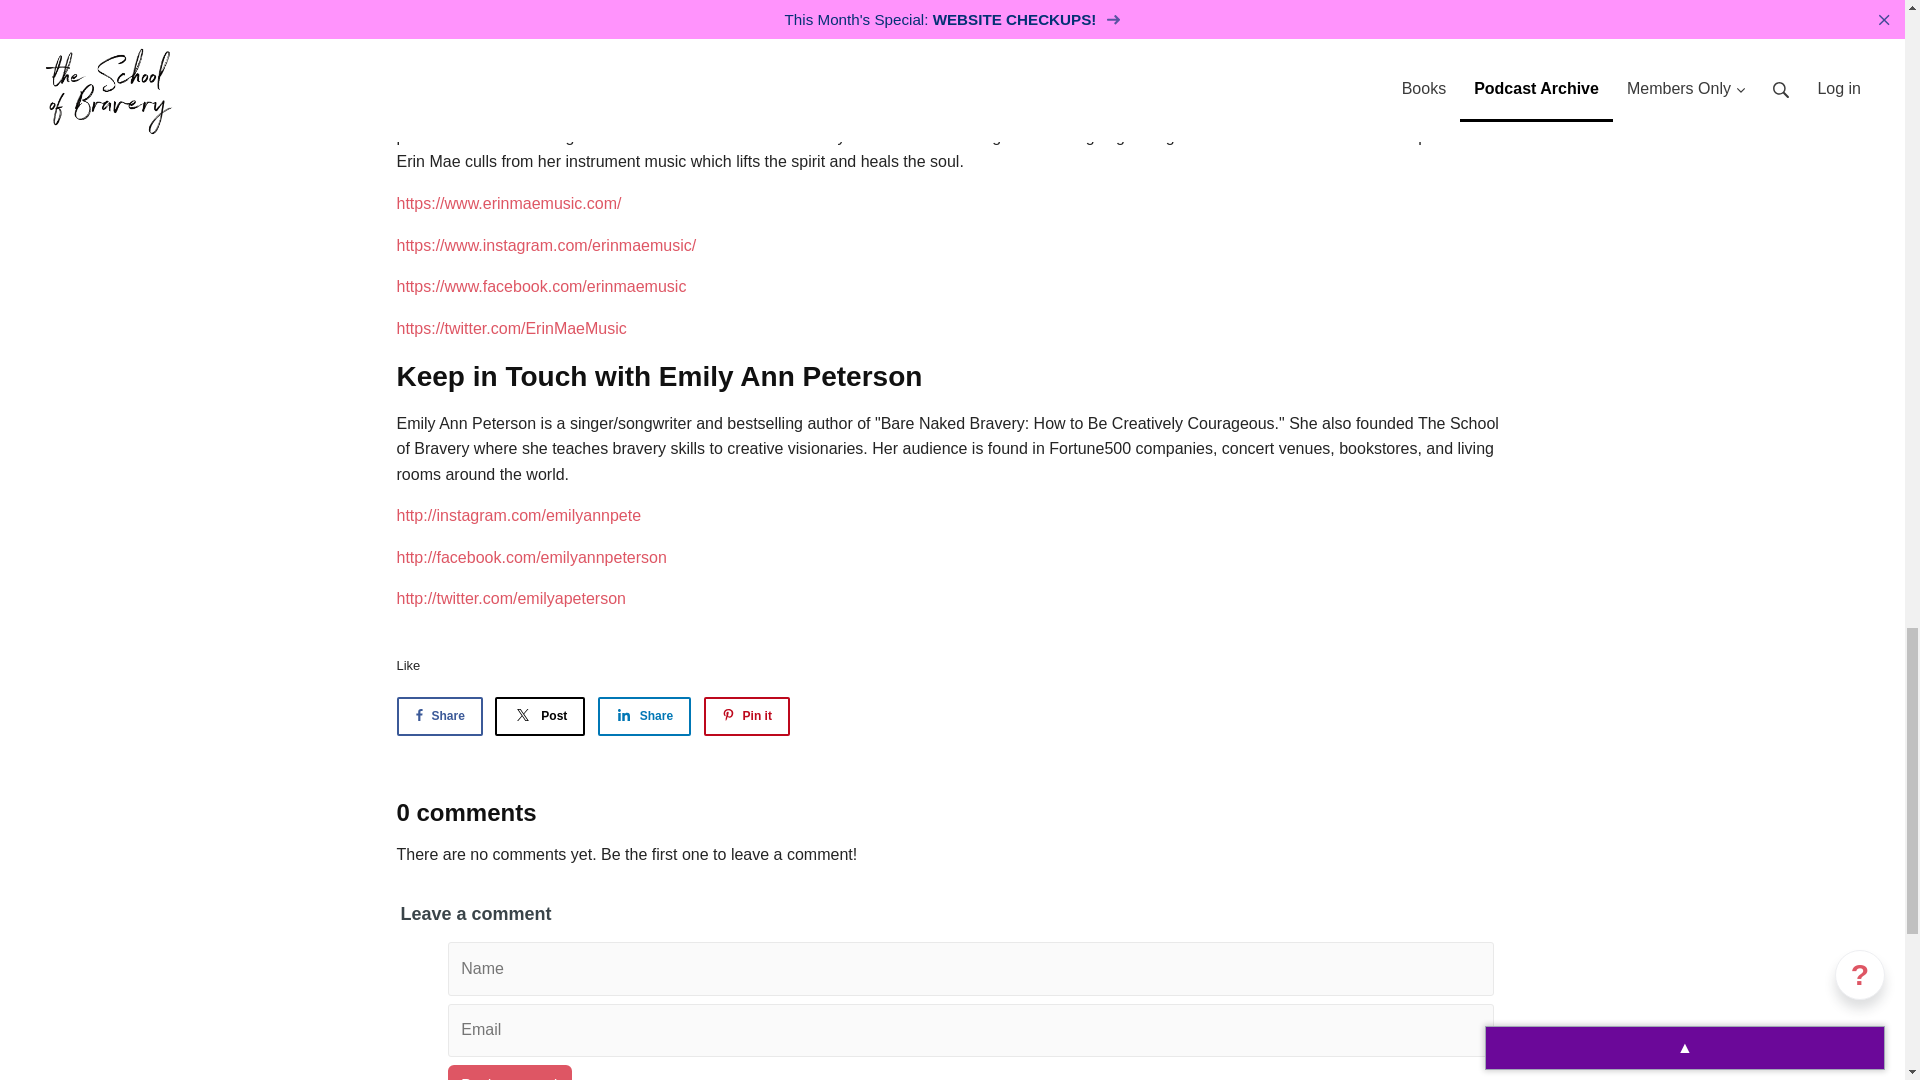 This screenshot has width=1920, height=1080. Describe the element at coordinates (510, 1072) in the screenshot. I see `Post comment` at that location.